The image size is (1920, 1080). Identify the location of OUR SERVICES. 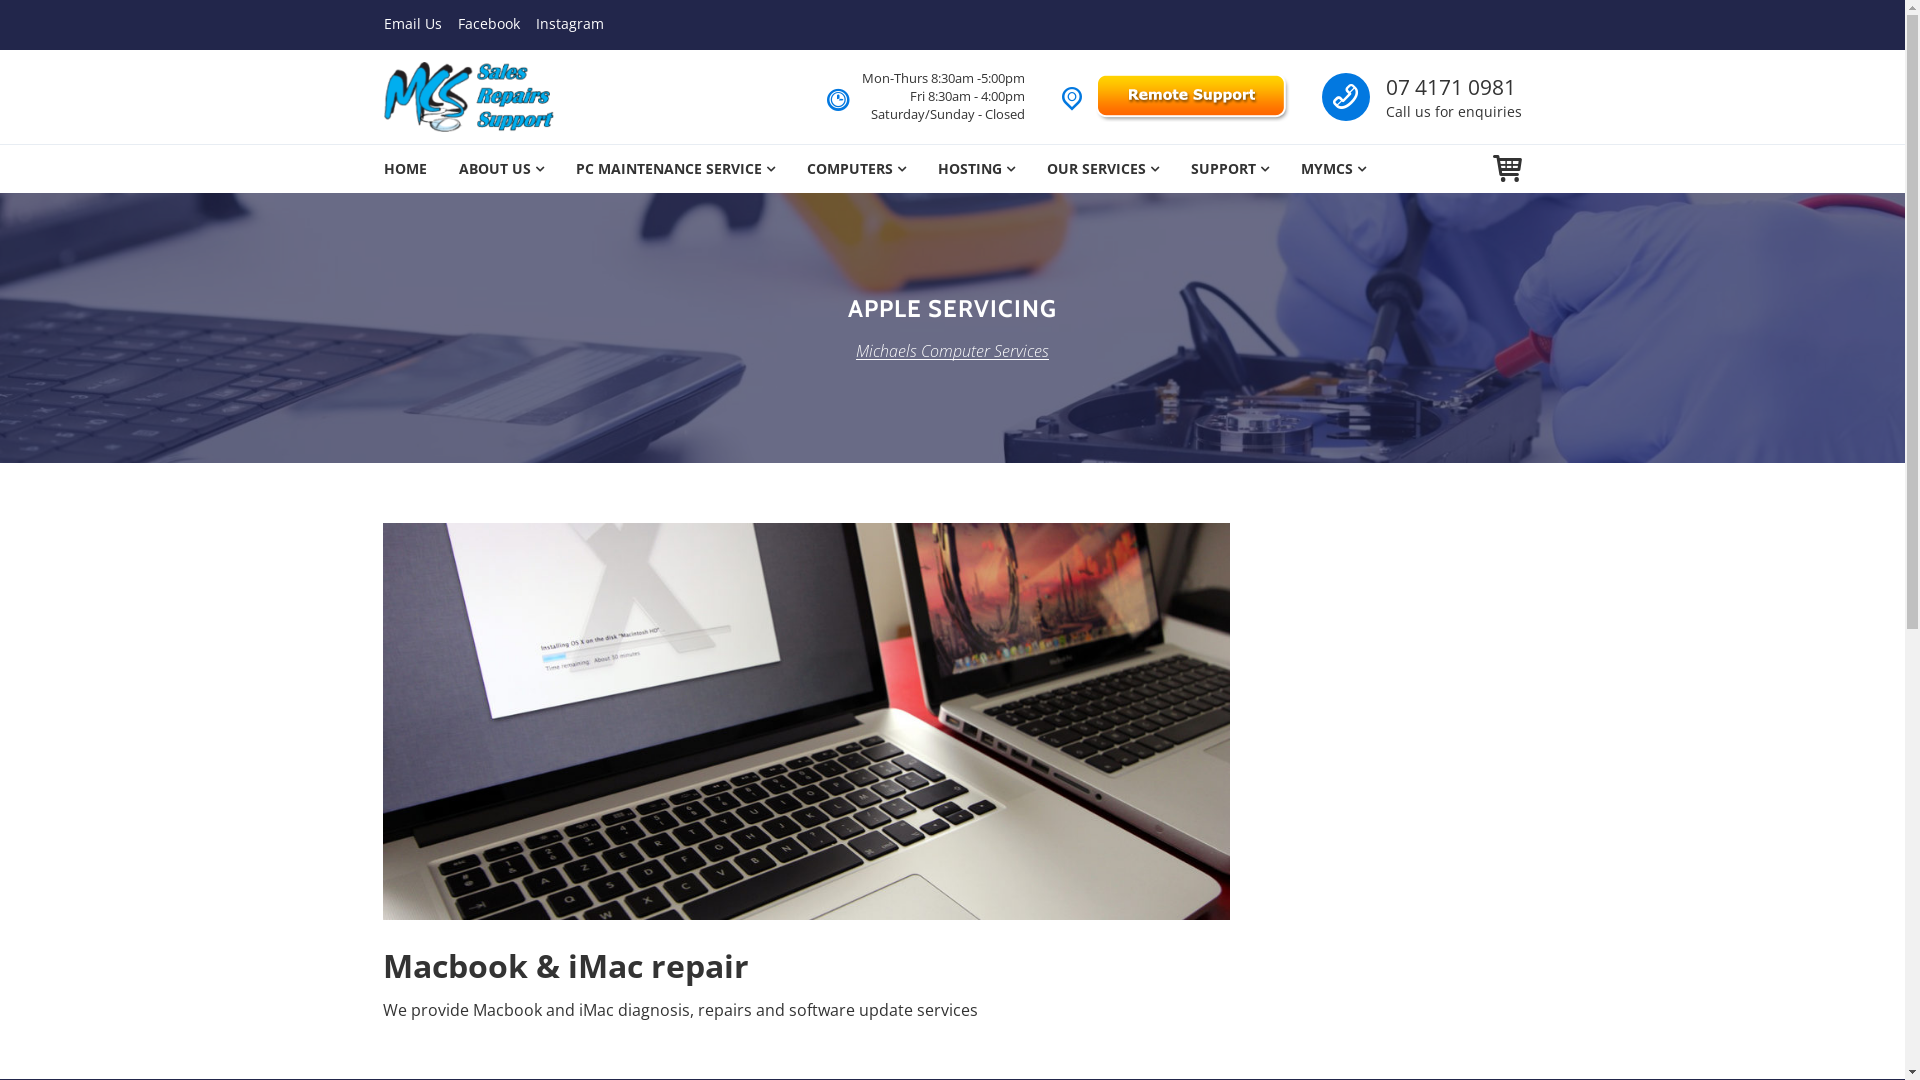
(1102, 169).